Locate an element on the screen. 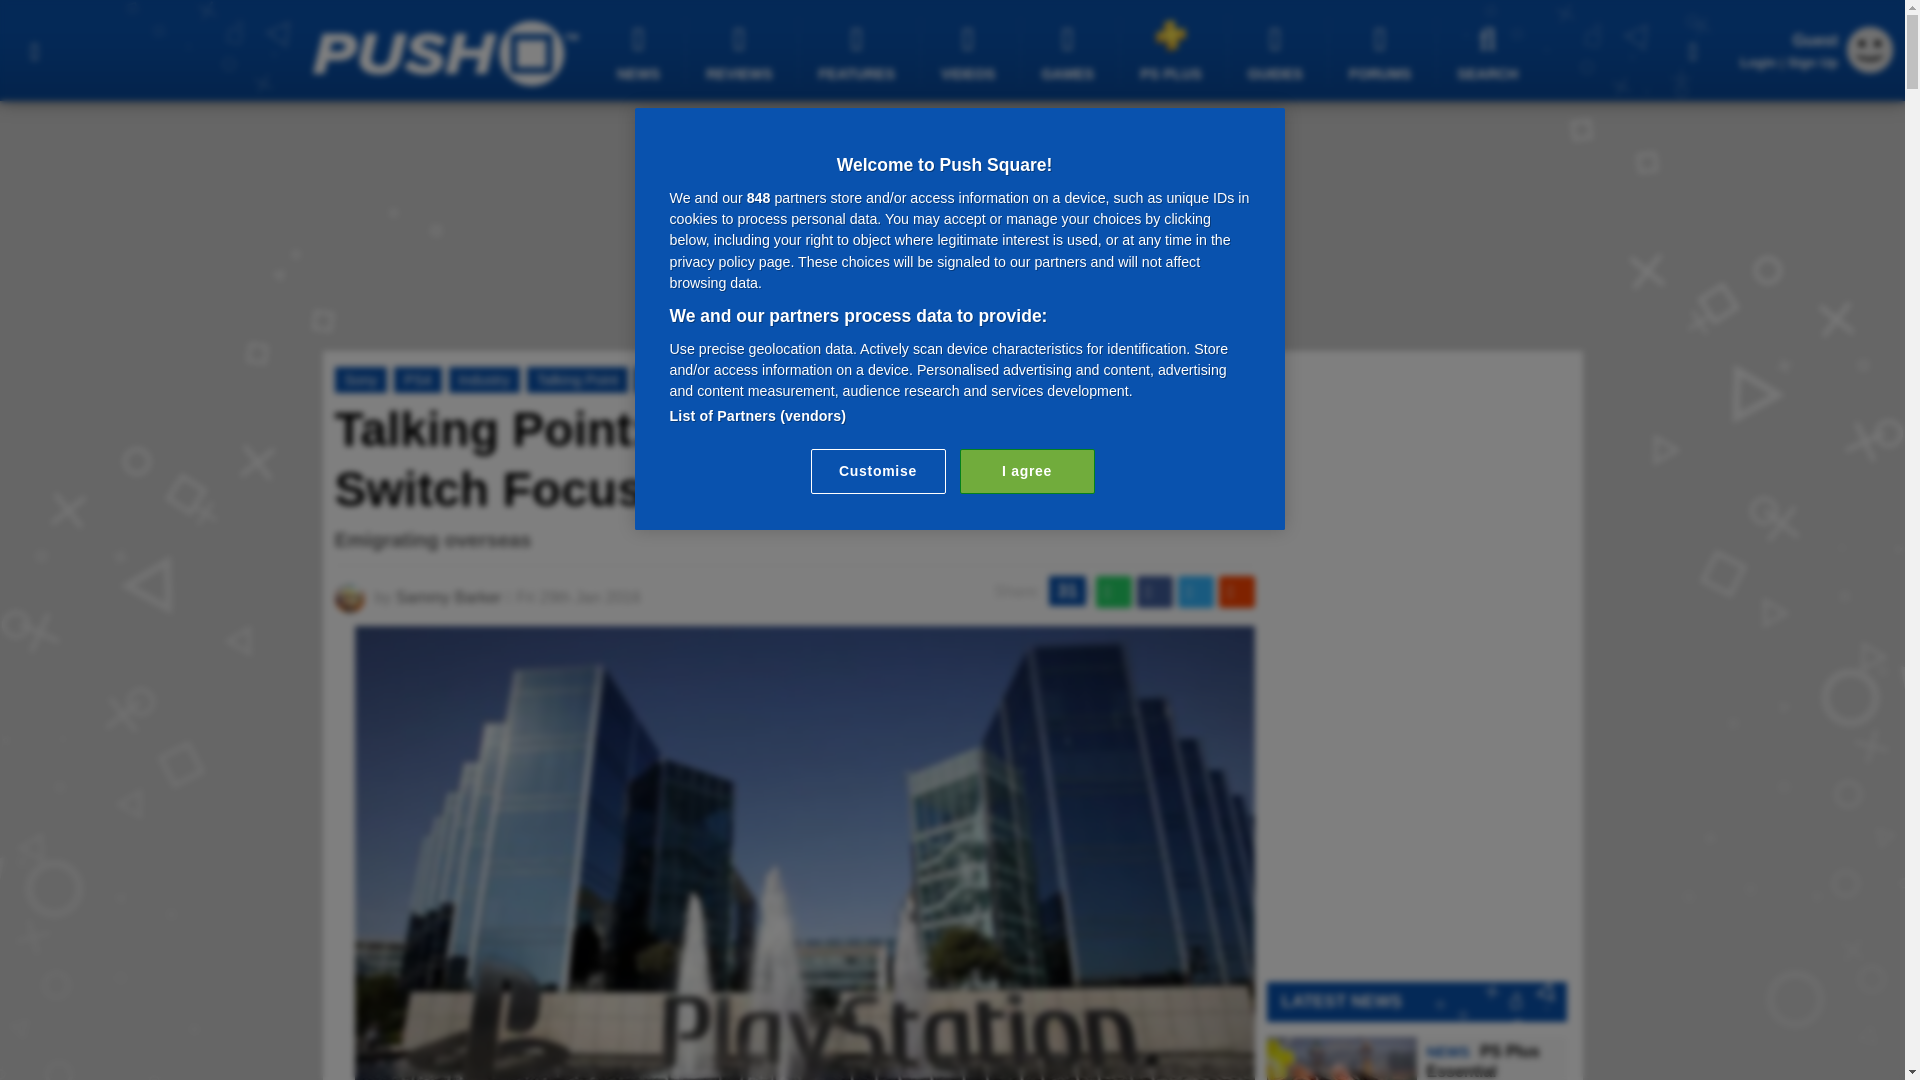 This screenshot has height=1080, width=1920. Push Square is located at coordinates (444, 53).